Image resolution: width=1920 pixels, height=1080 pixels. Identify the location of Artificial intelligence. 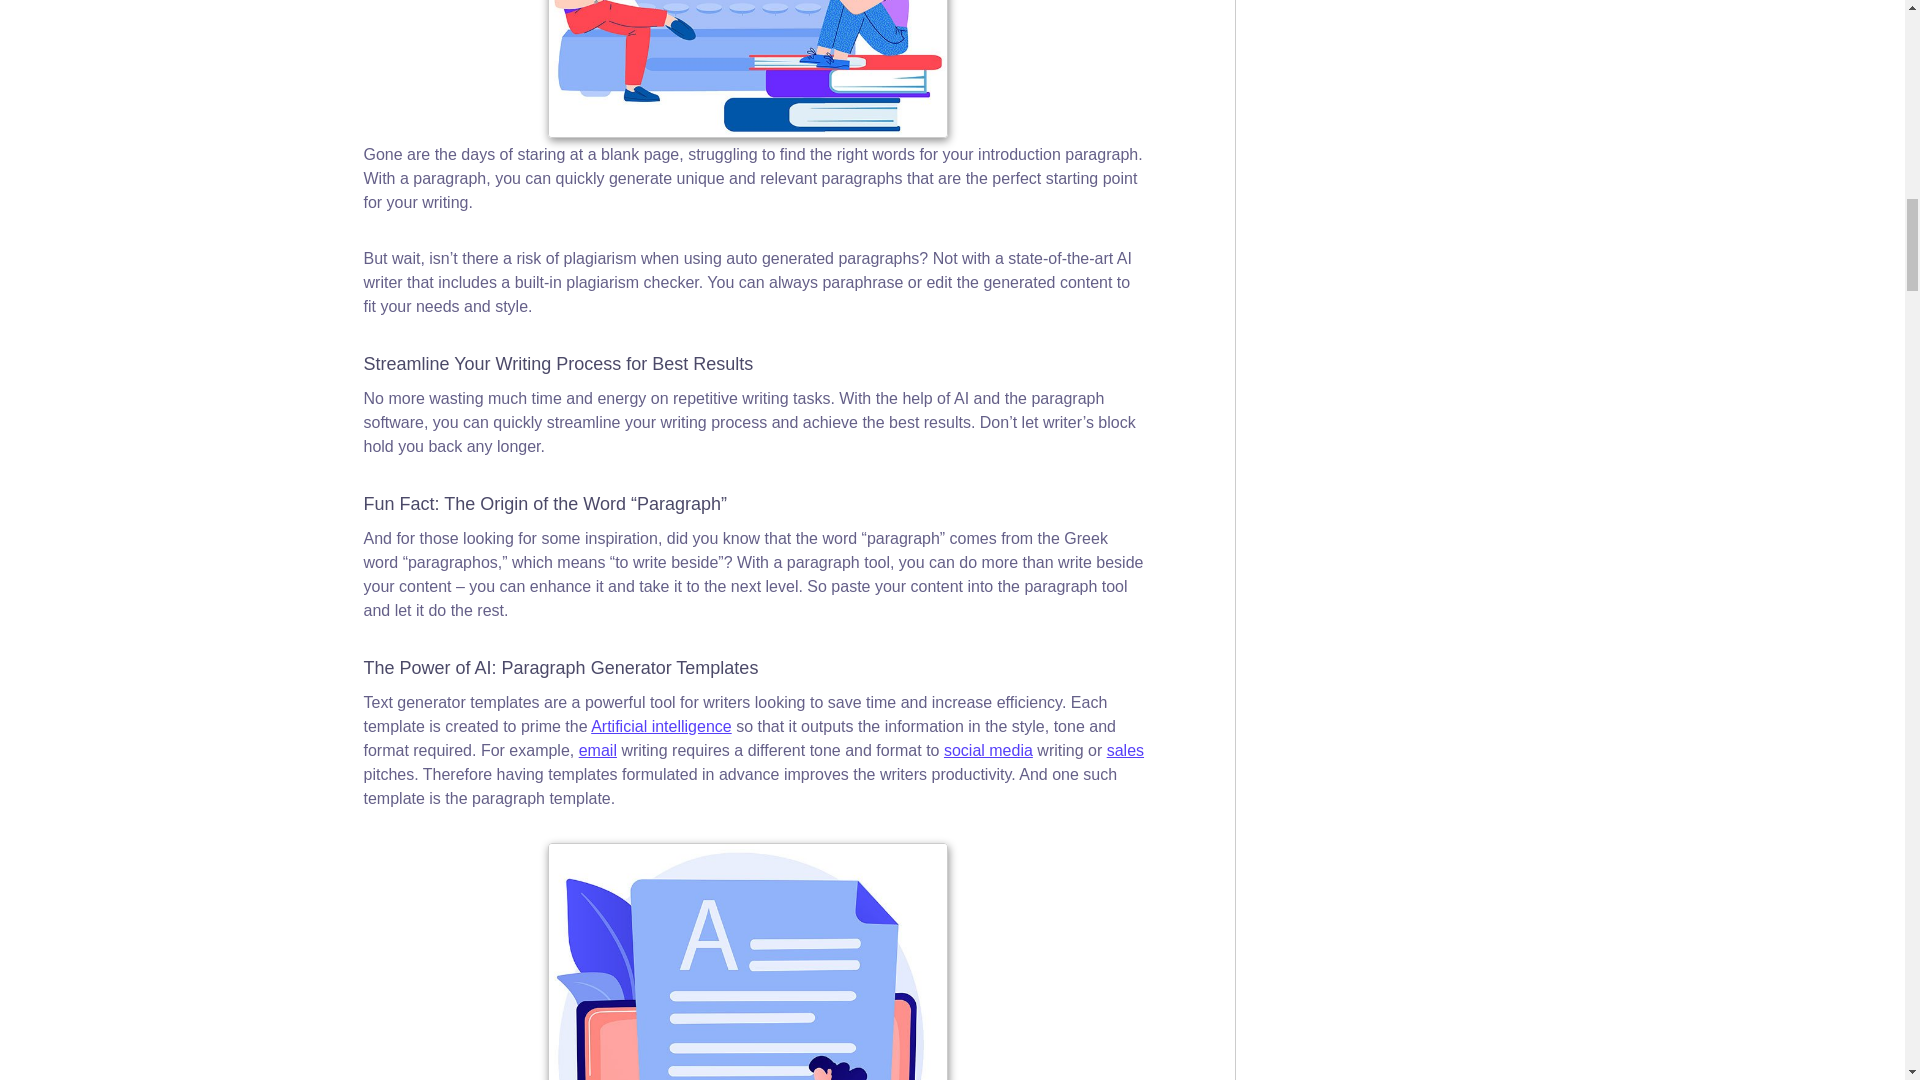
(661, 726).